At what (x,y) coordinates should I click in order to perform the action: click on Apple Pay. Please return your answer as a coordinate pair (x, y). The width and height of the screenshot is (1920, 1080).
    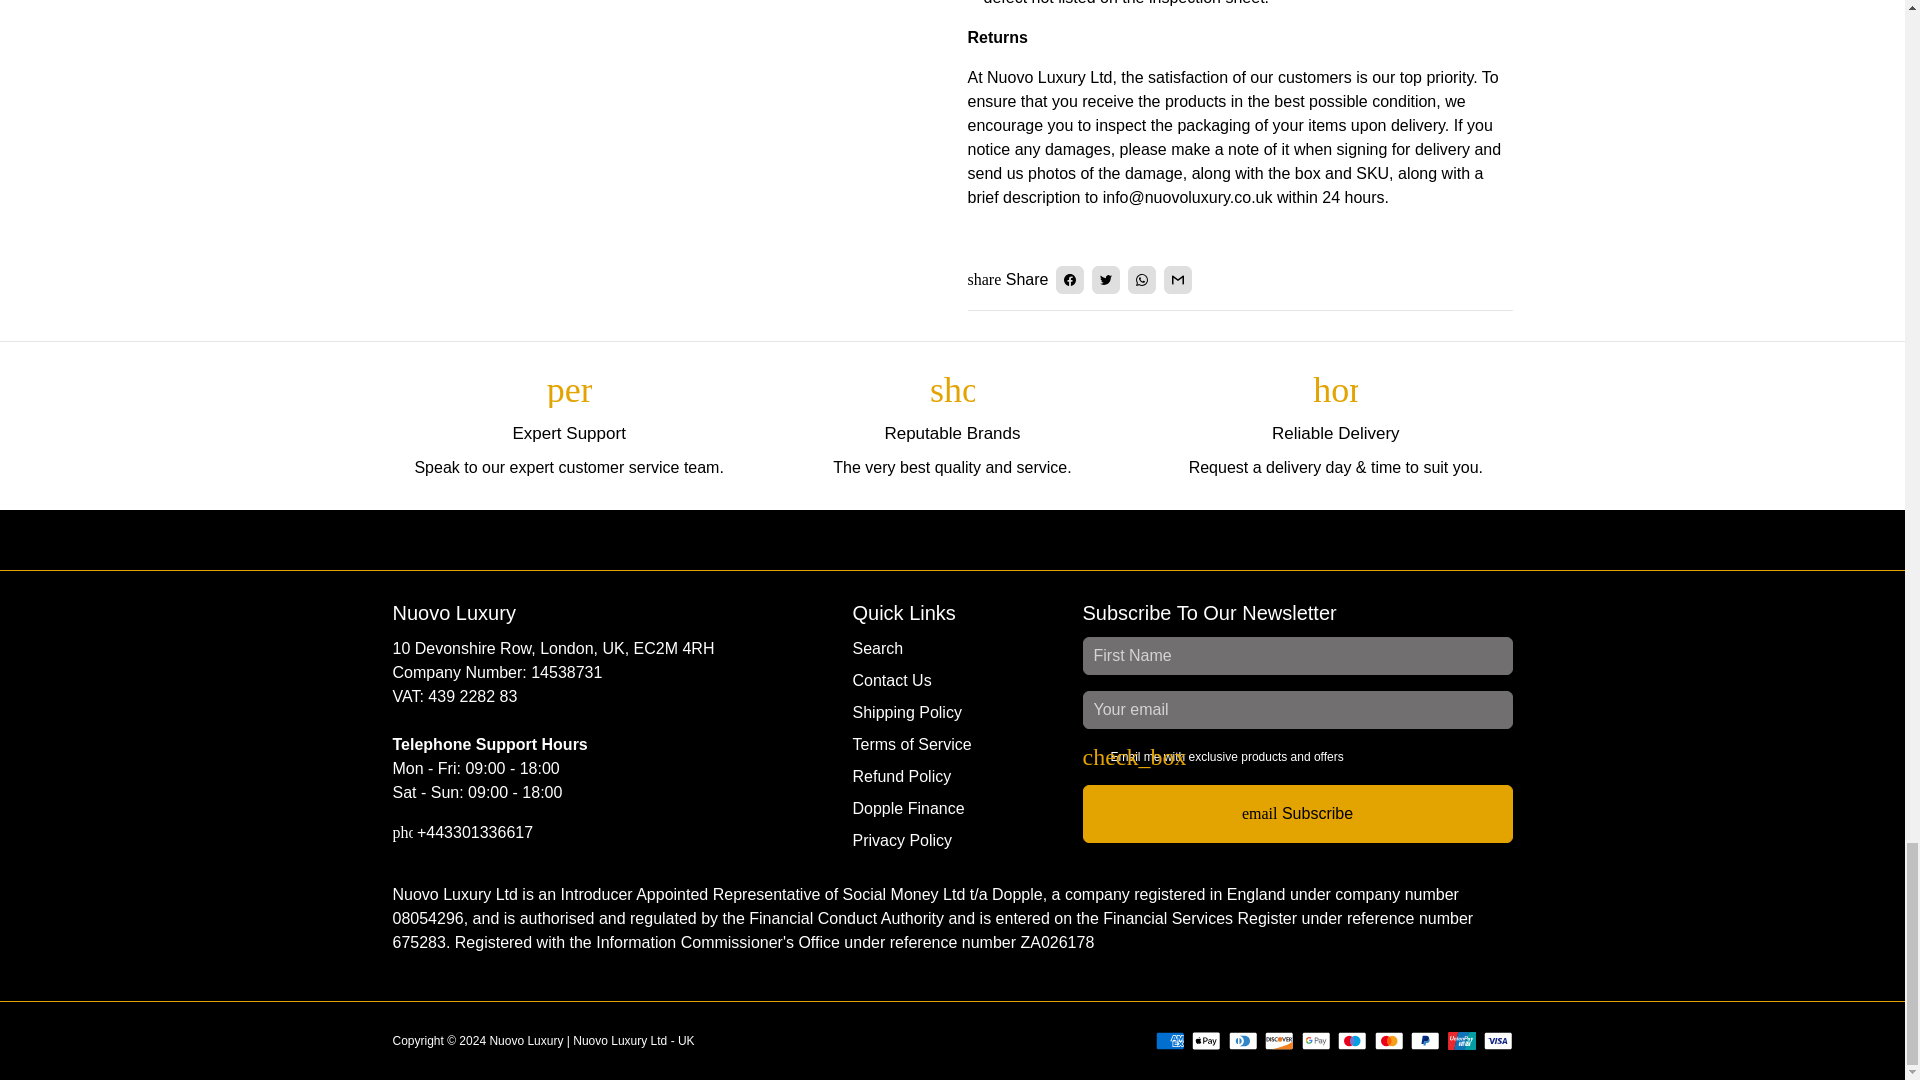
    Looking at the image, I should click on (1206, 1040).